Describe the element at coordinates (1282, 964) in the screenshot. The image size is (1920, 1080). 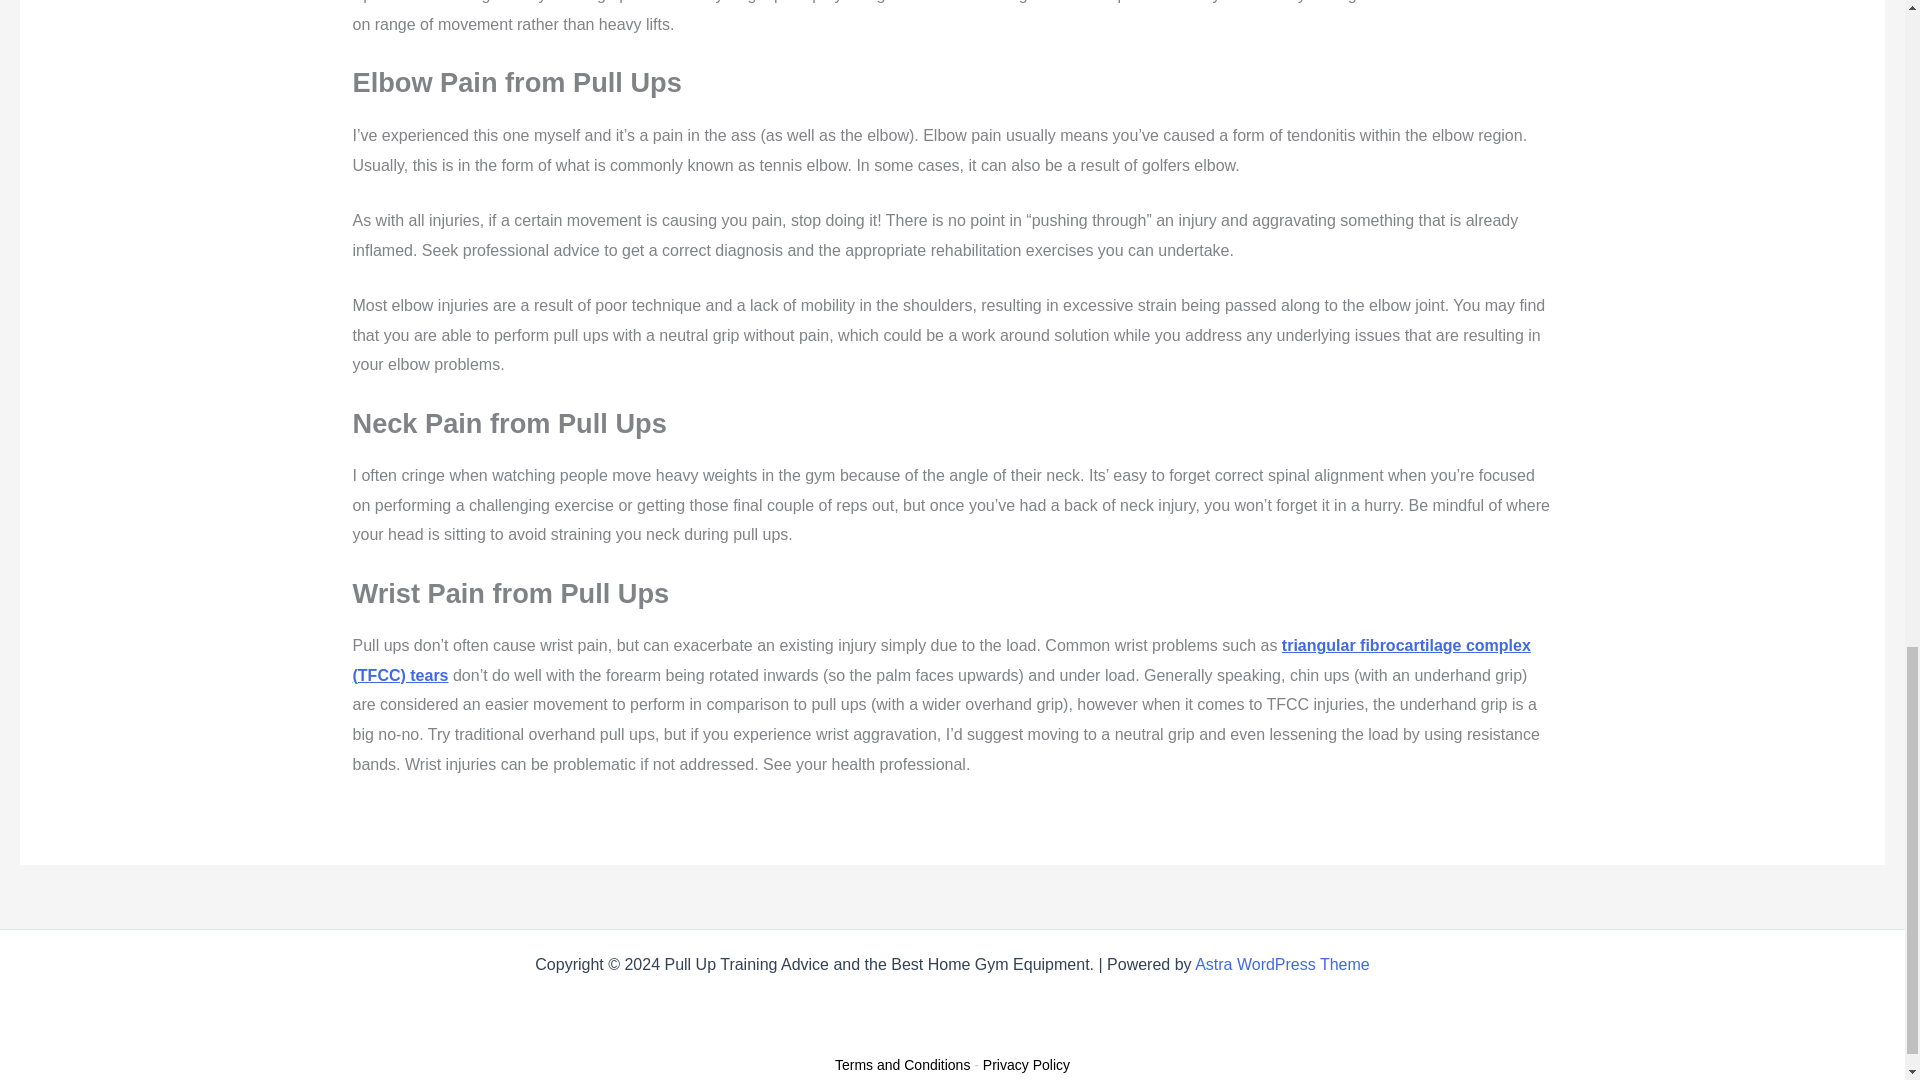
I see `Astra WordPress Theme` at that location.